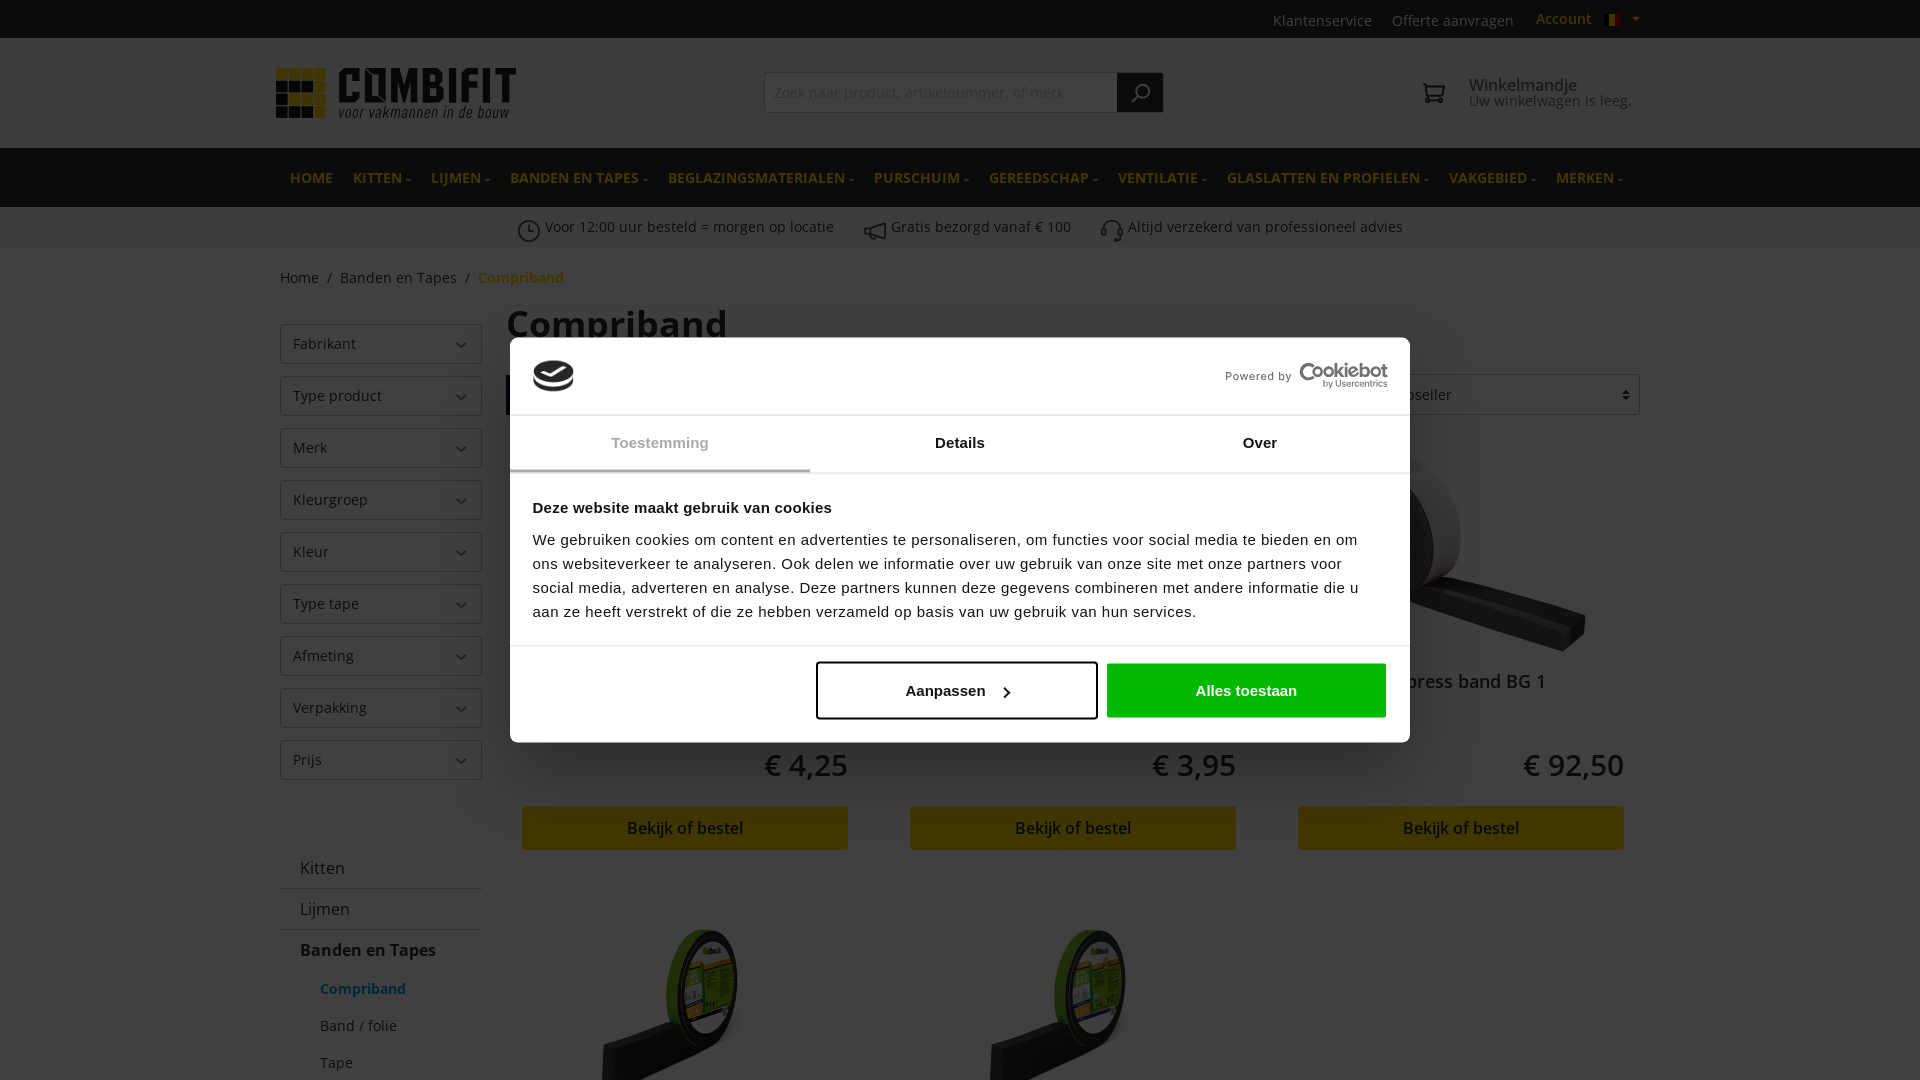 The image size is (1920, 1080). I want to click on Toestemming, so click(660, 444).